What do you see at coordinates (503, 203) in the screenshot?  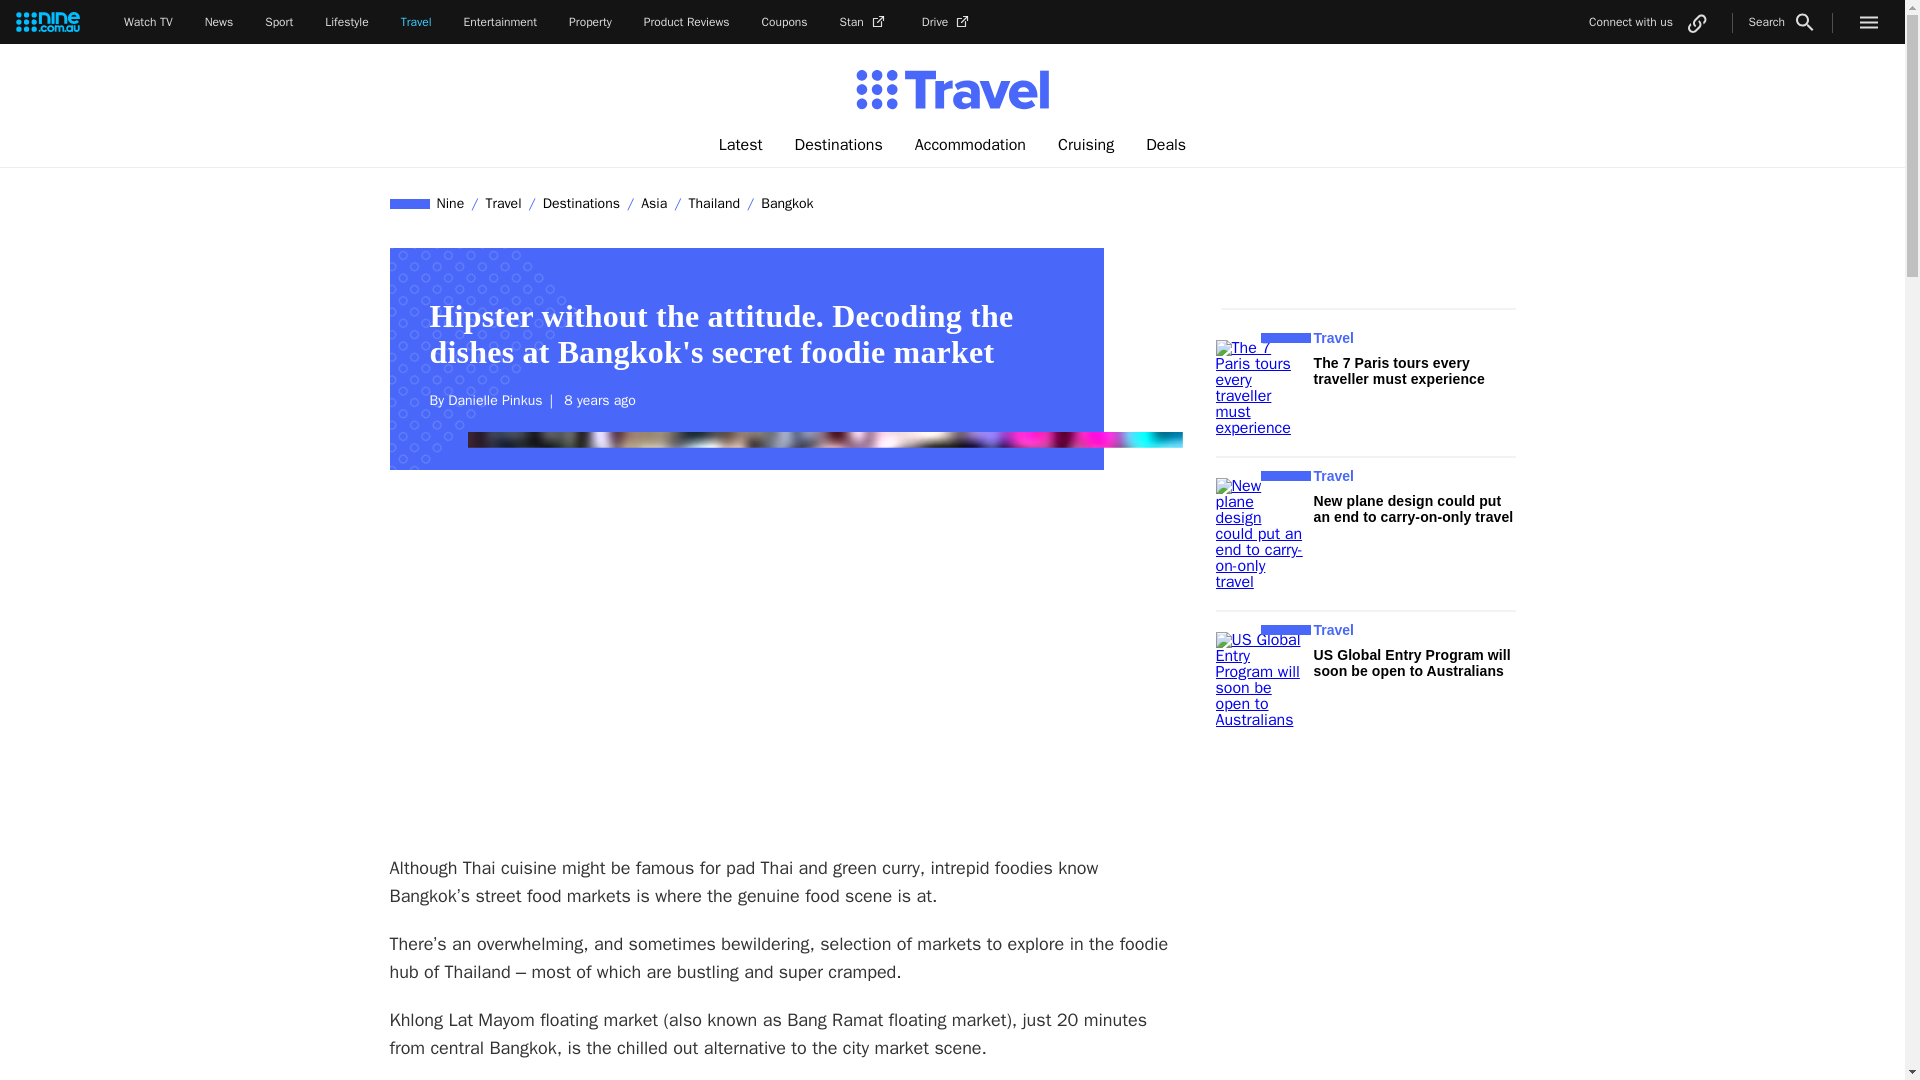 I see `Travel` at bounding box center [503, 203].